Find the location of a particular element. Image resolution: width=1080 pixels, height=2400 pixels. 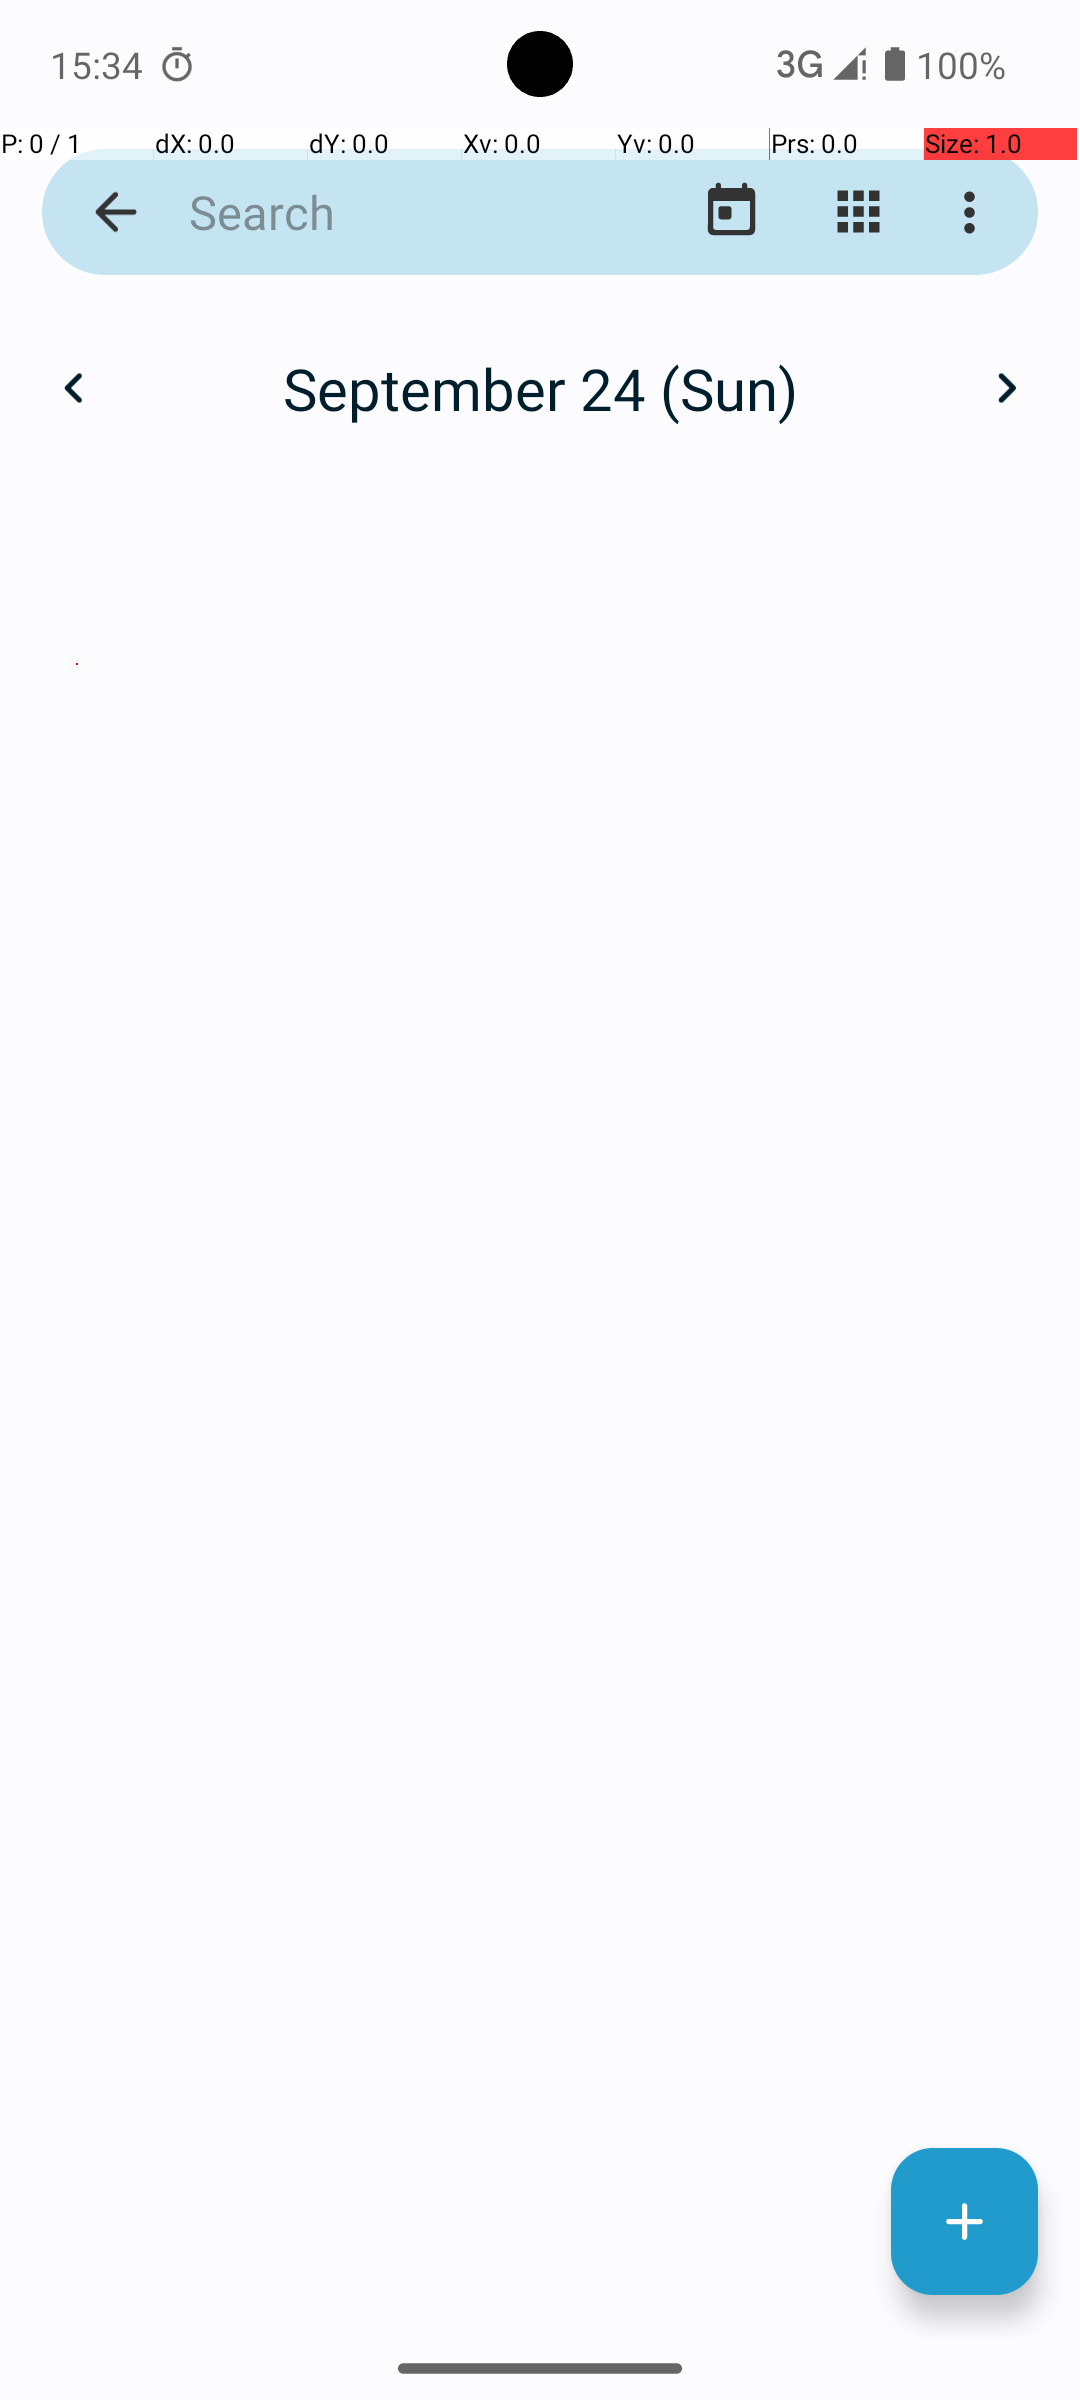

September 24 (Sun) is located at coordinates (540, 388).